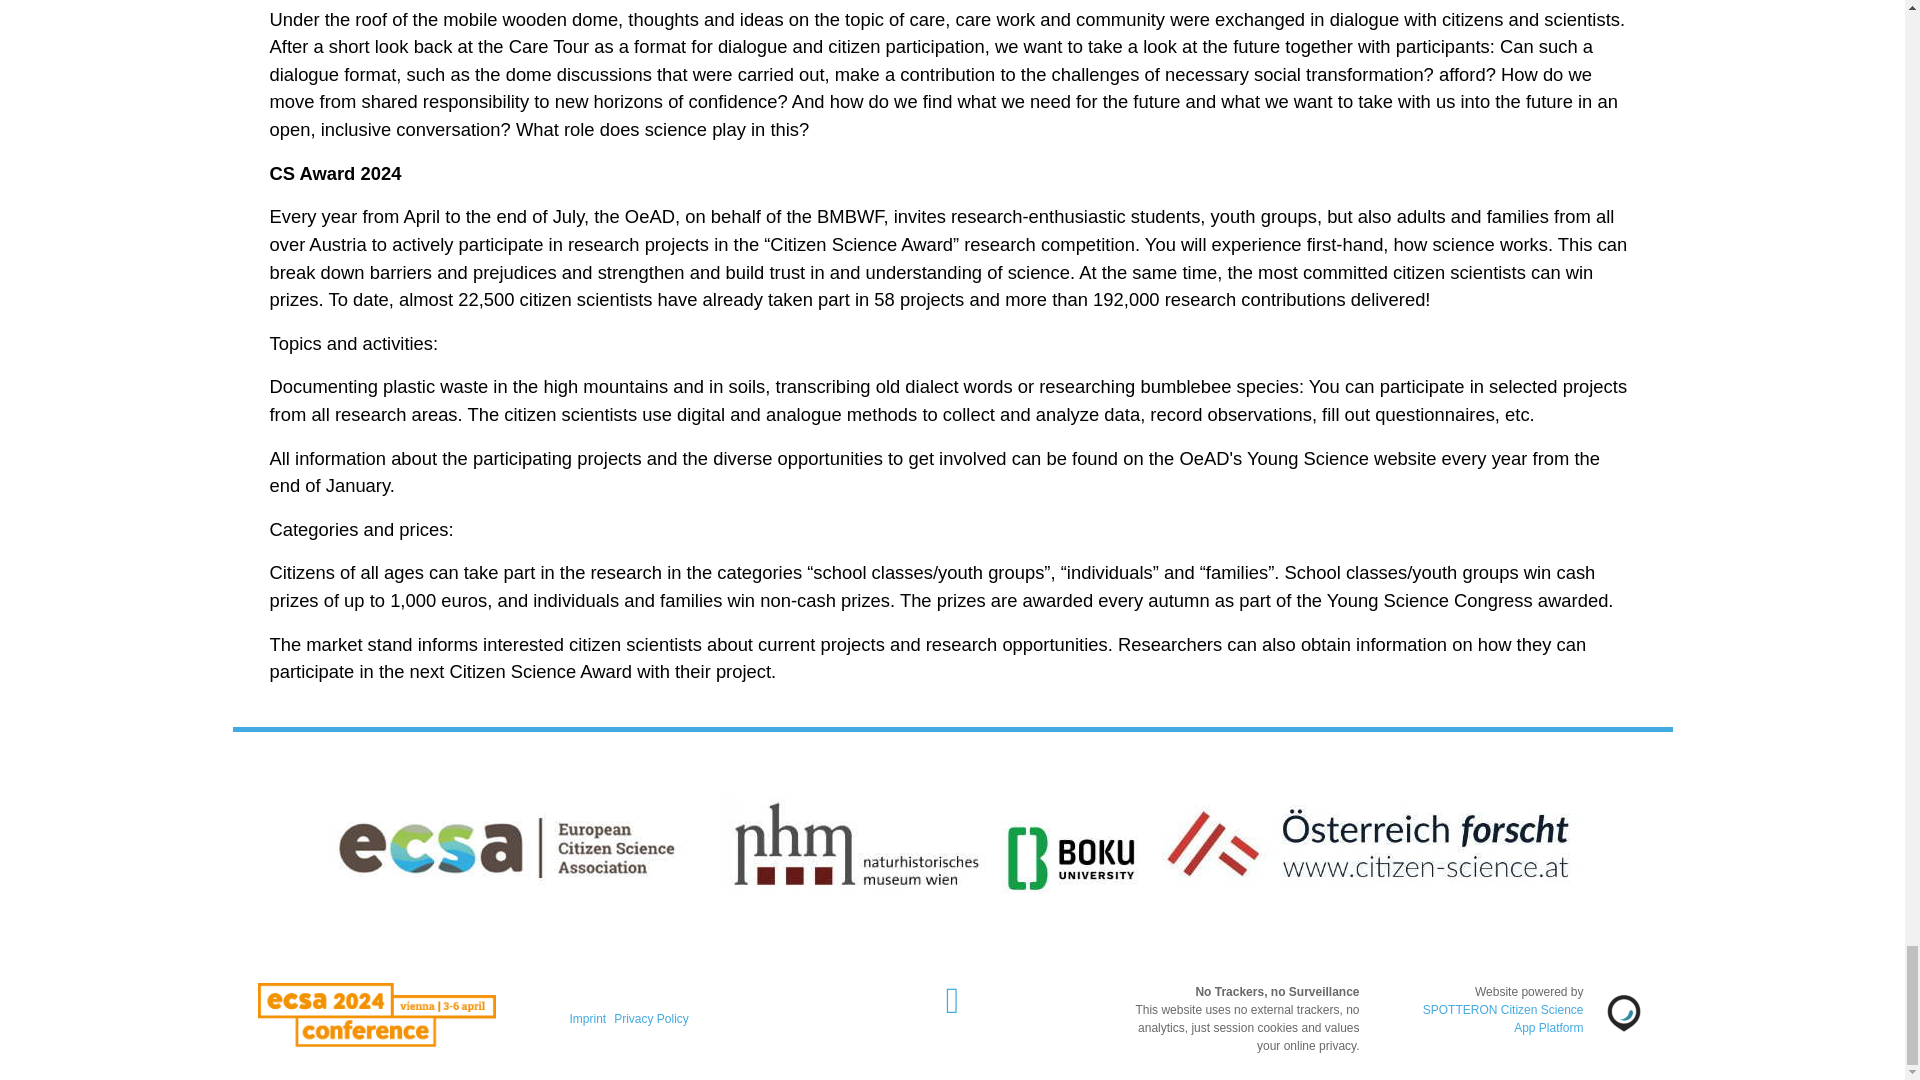 The image size is (1920, 1080). I want to click on Privacy Policy, so click(652, 1018).